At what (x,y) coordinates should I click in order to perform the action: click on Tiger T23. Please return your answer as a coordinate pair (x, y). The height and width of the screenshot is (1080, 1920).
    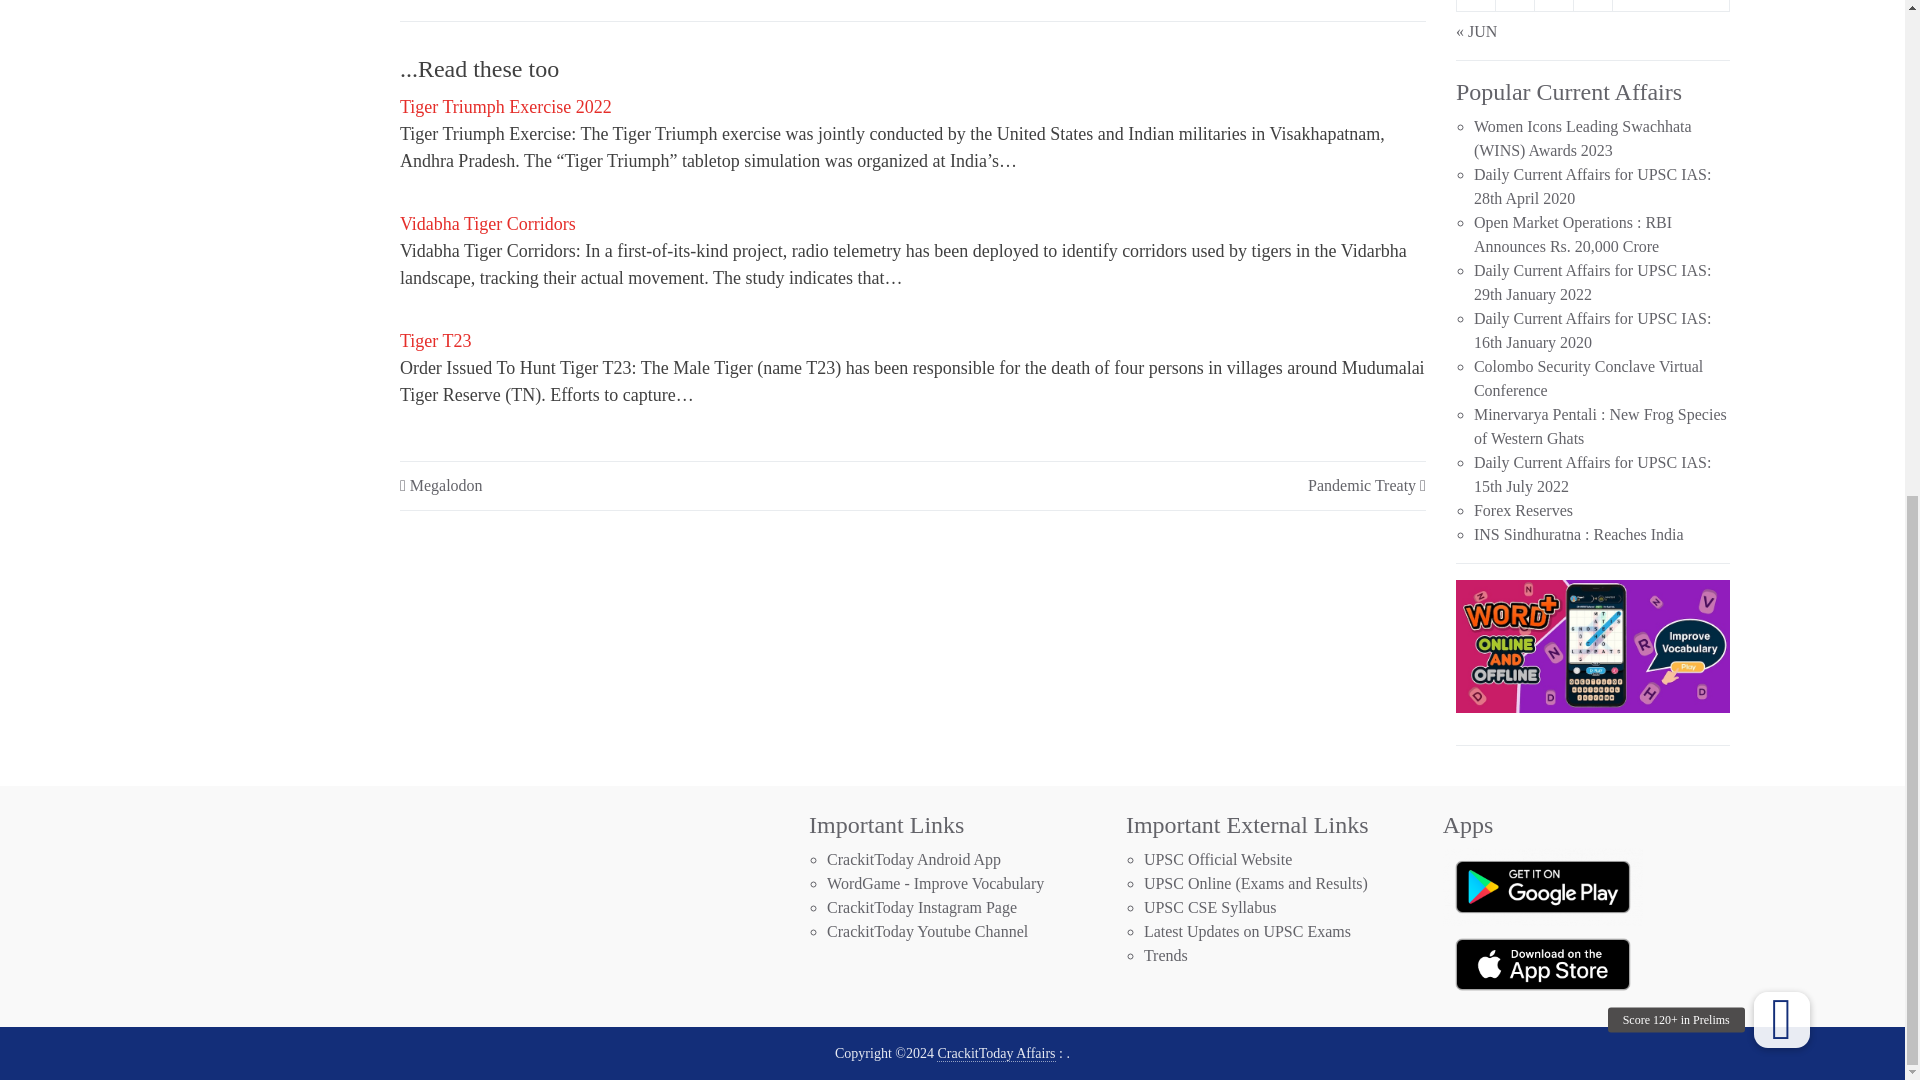
    Looking at the image, I should click on (436, 343).